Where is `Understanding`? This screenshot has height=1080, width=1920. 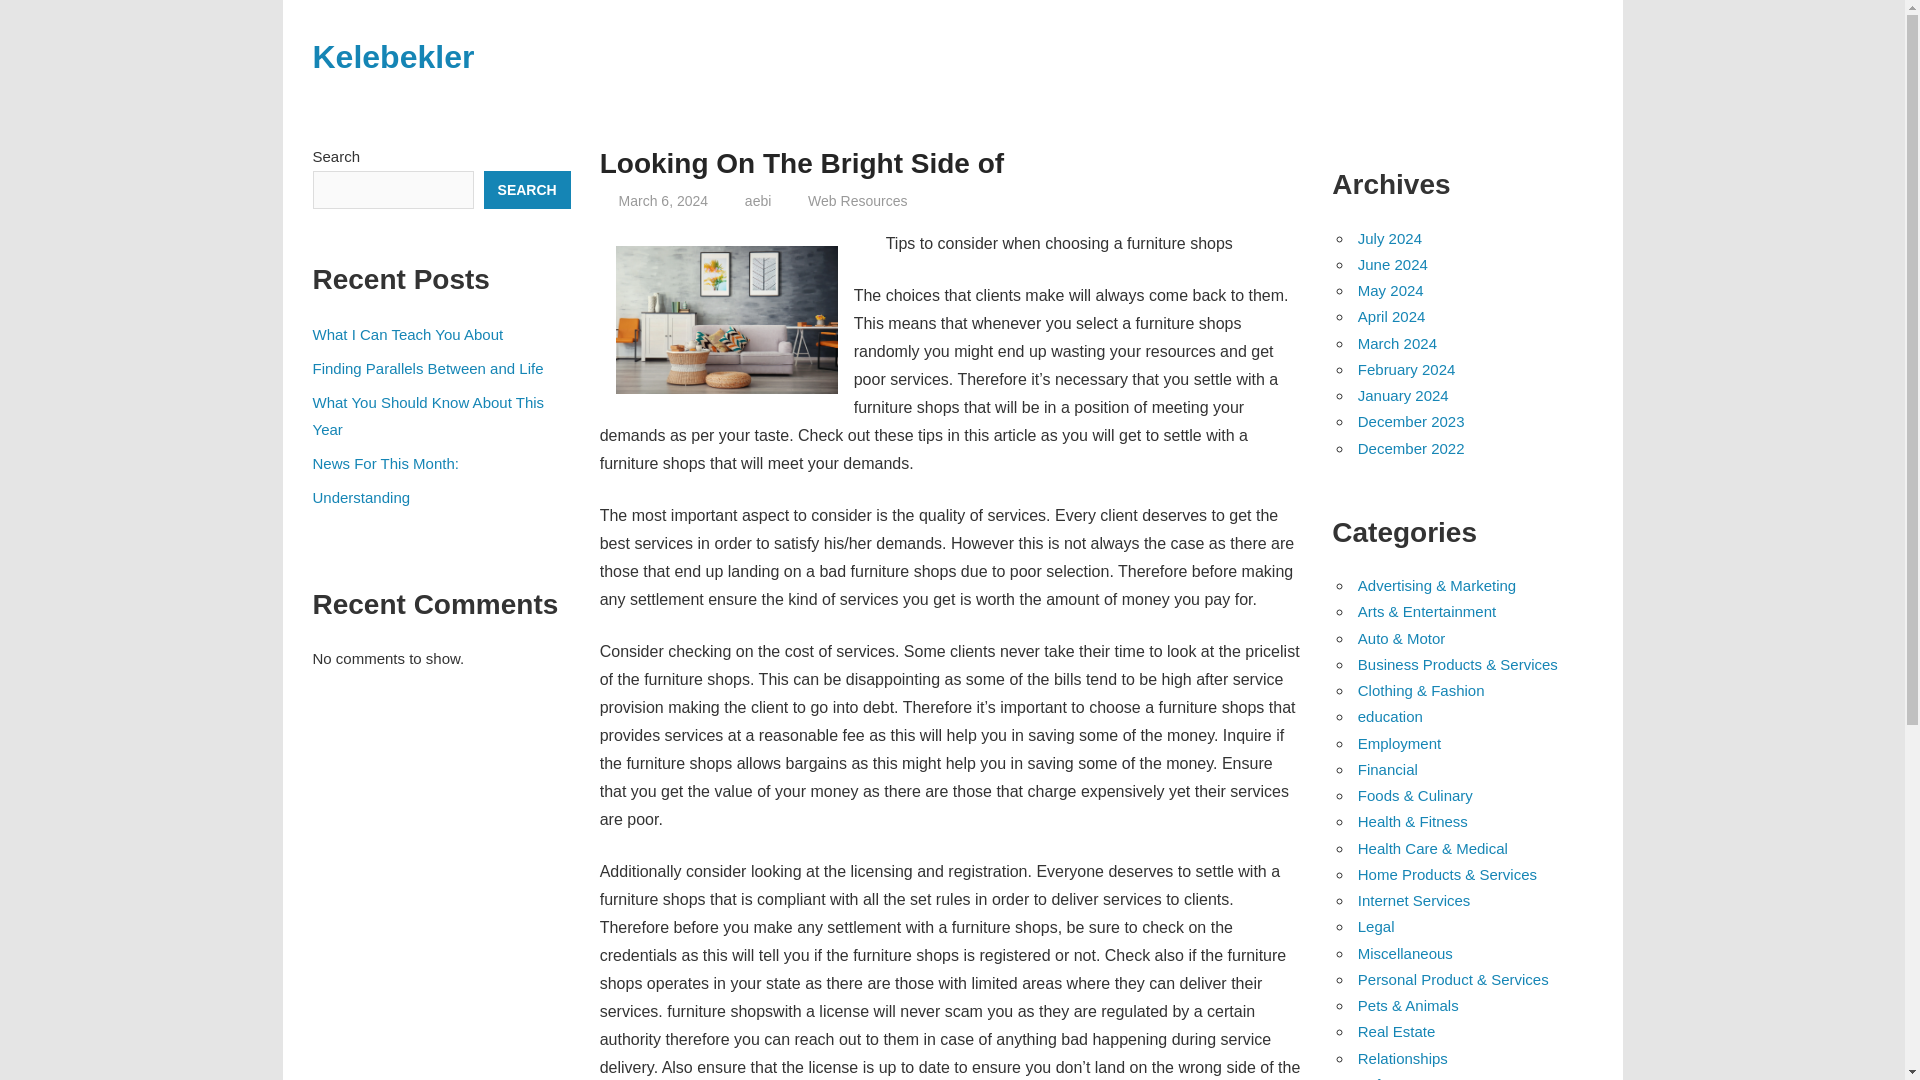
Understanding is located at coordinates (360, 498).